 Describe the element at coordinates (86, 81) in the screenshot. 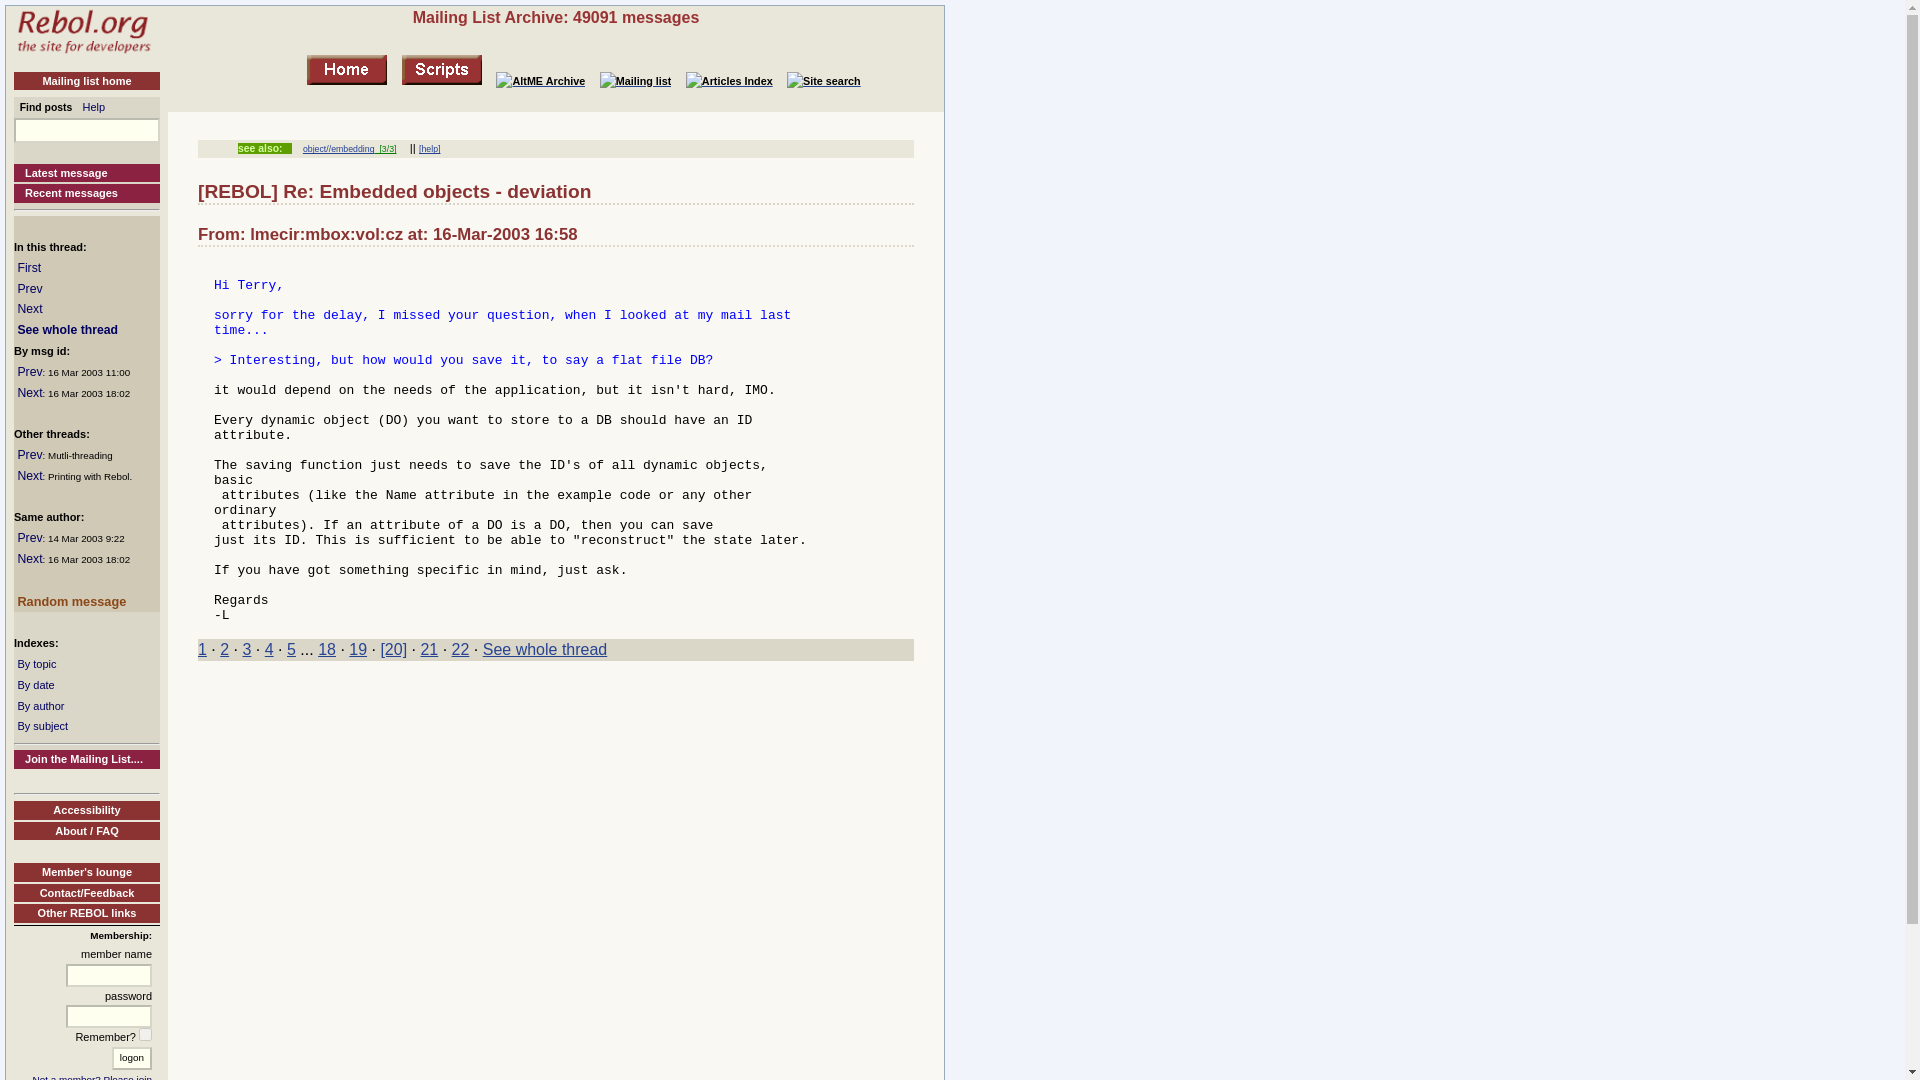

I see `Mailing list home` at that location.